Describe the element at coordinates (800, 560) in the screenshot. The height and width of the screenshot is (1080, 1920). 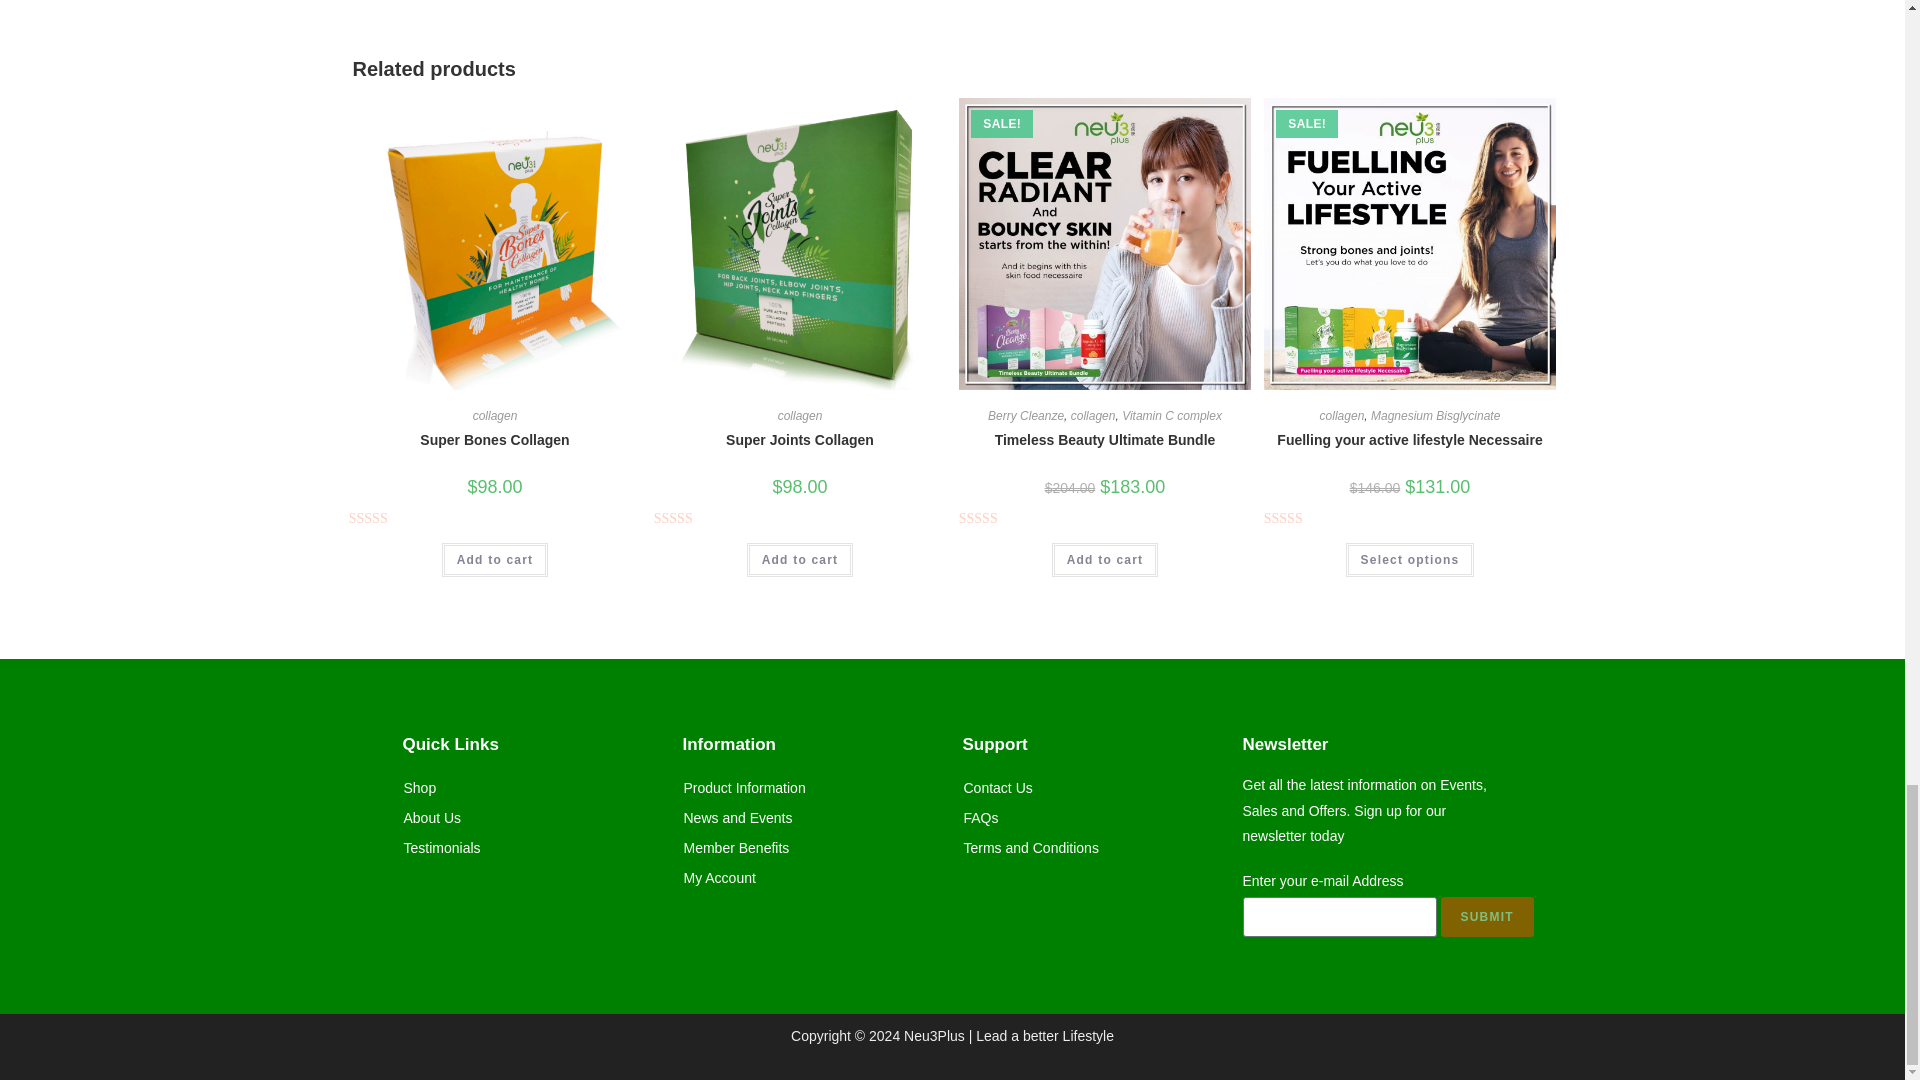
I see `Minimum qty is 1` at that location.